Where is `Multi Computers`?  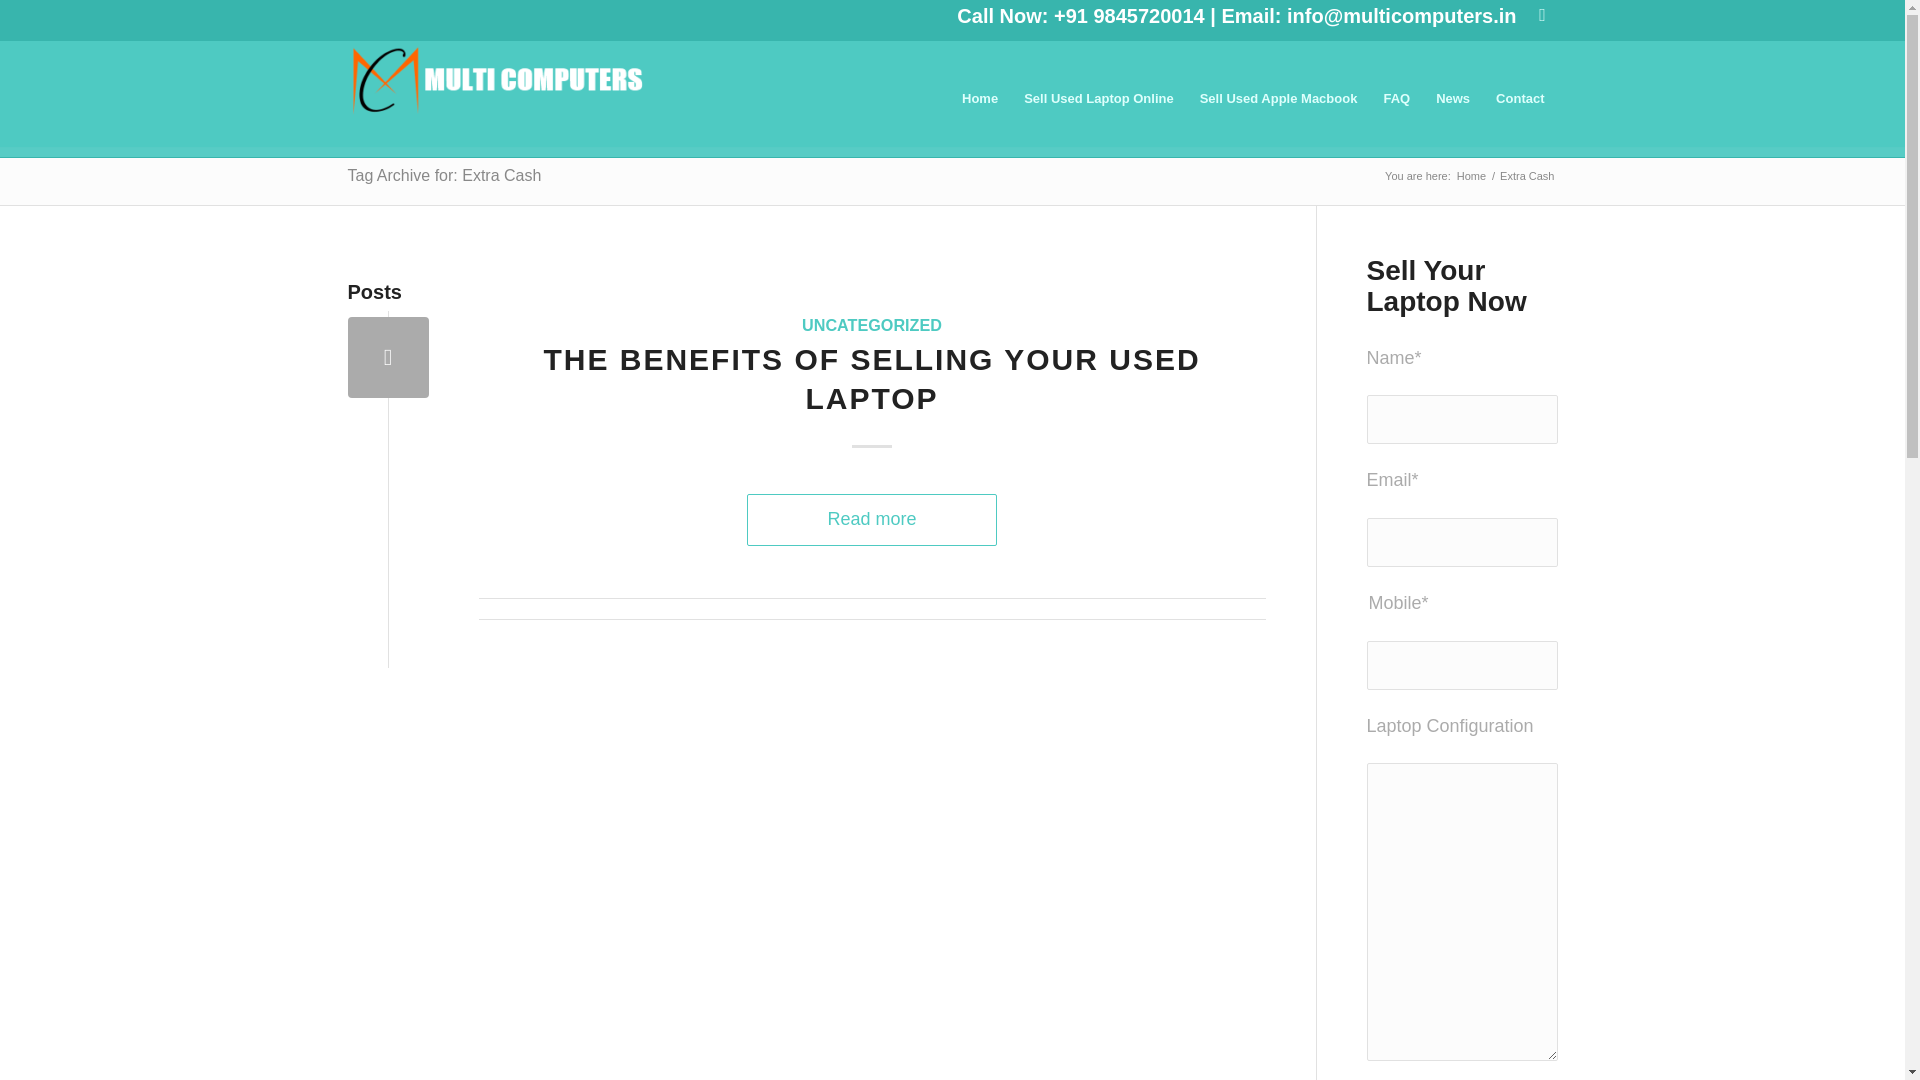 Multi Computers is located at coordinates (1471, 176).